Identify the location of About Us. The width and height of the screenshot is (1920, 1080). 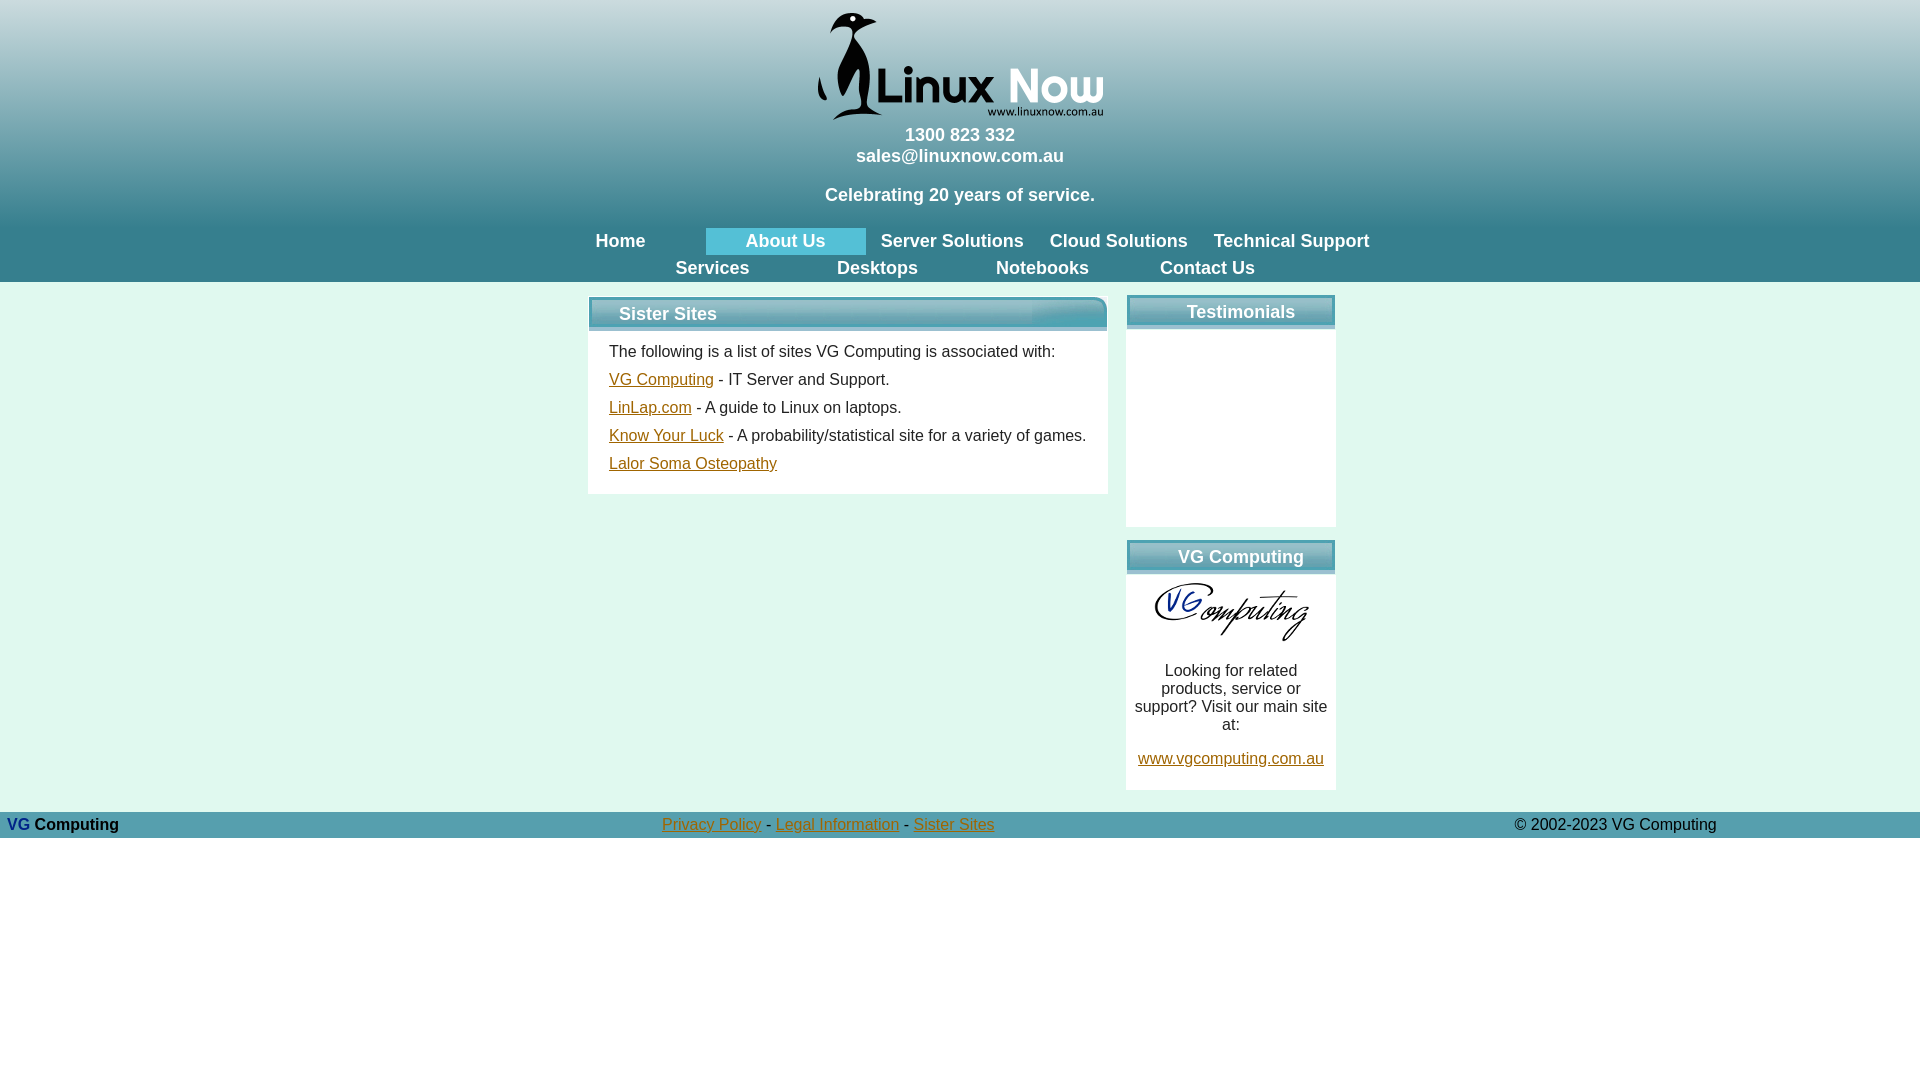
(786, 241).